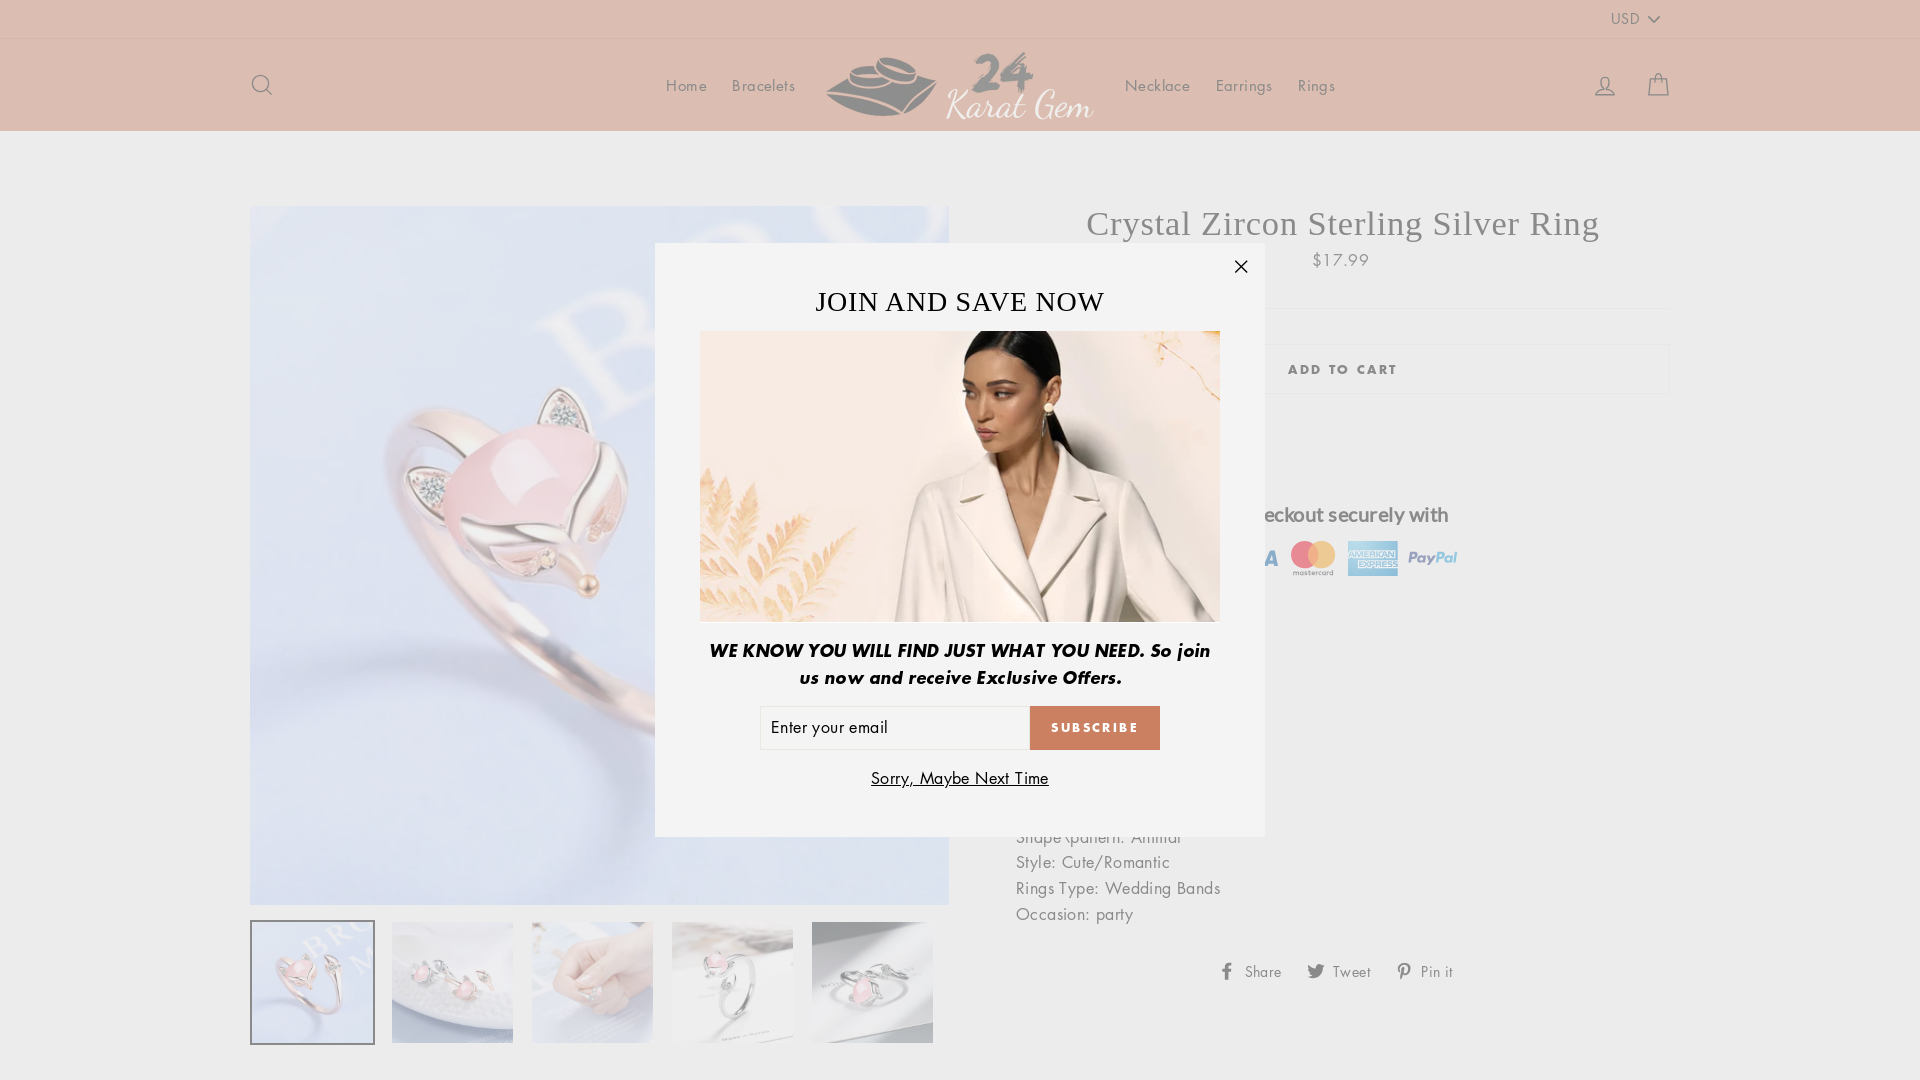 This screenshot has height=1080, width=1920. Describe the element at coordinates (1244, 84) in the screenshot. I see `Earrings` at that location.